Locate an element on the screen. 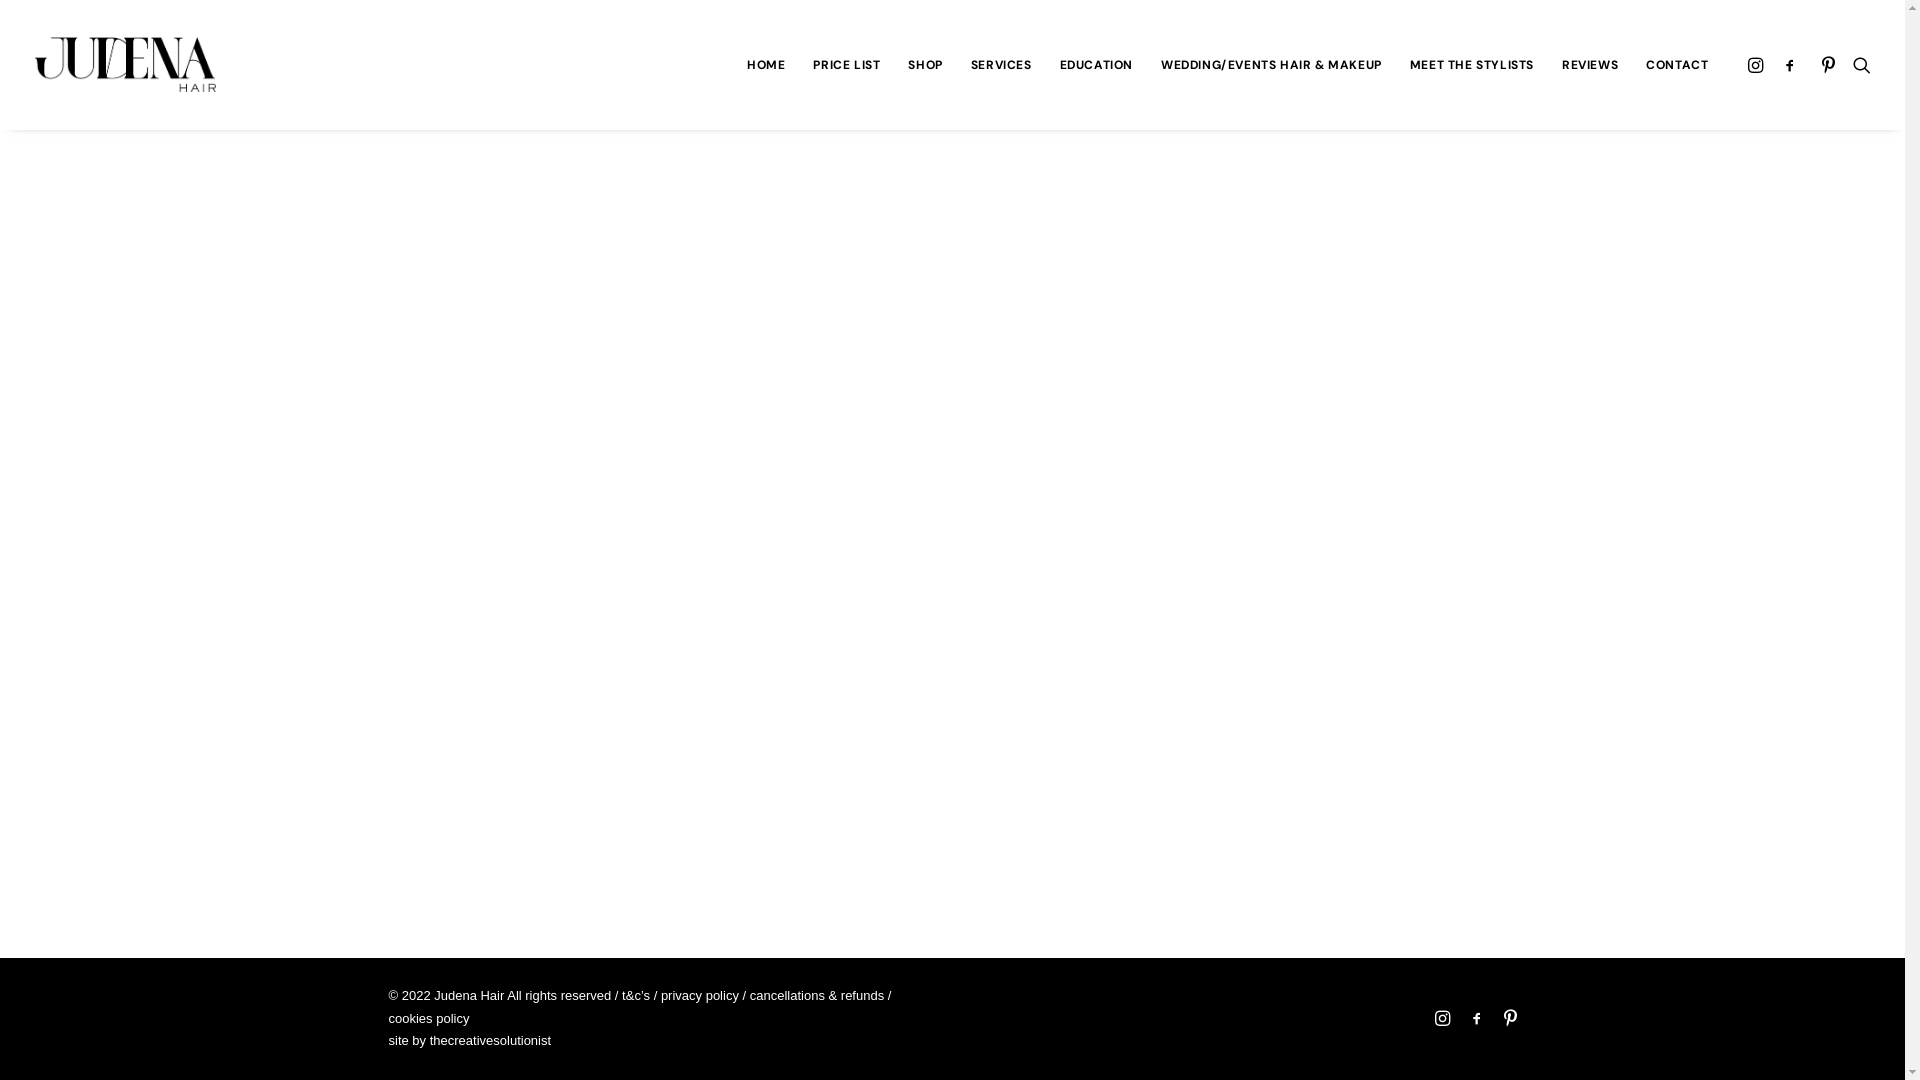 This screenshot has width=1920, height=1080. CONTACT is located at coordinates (1670, 64).